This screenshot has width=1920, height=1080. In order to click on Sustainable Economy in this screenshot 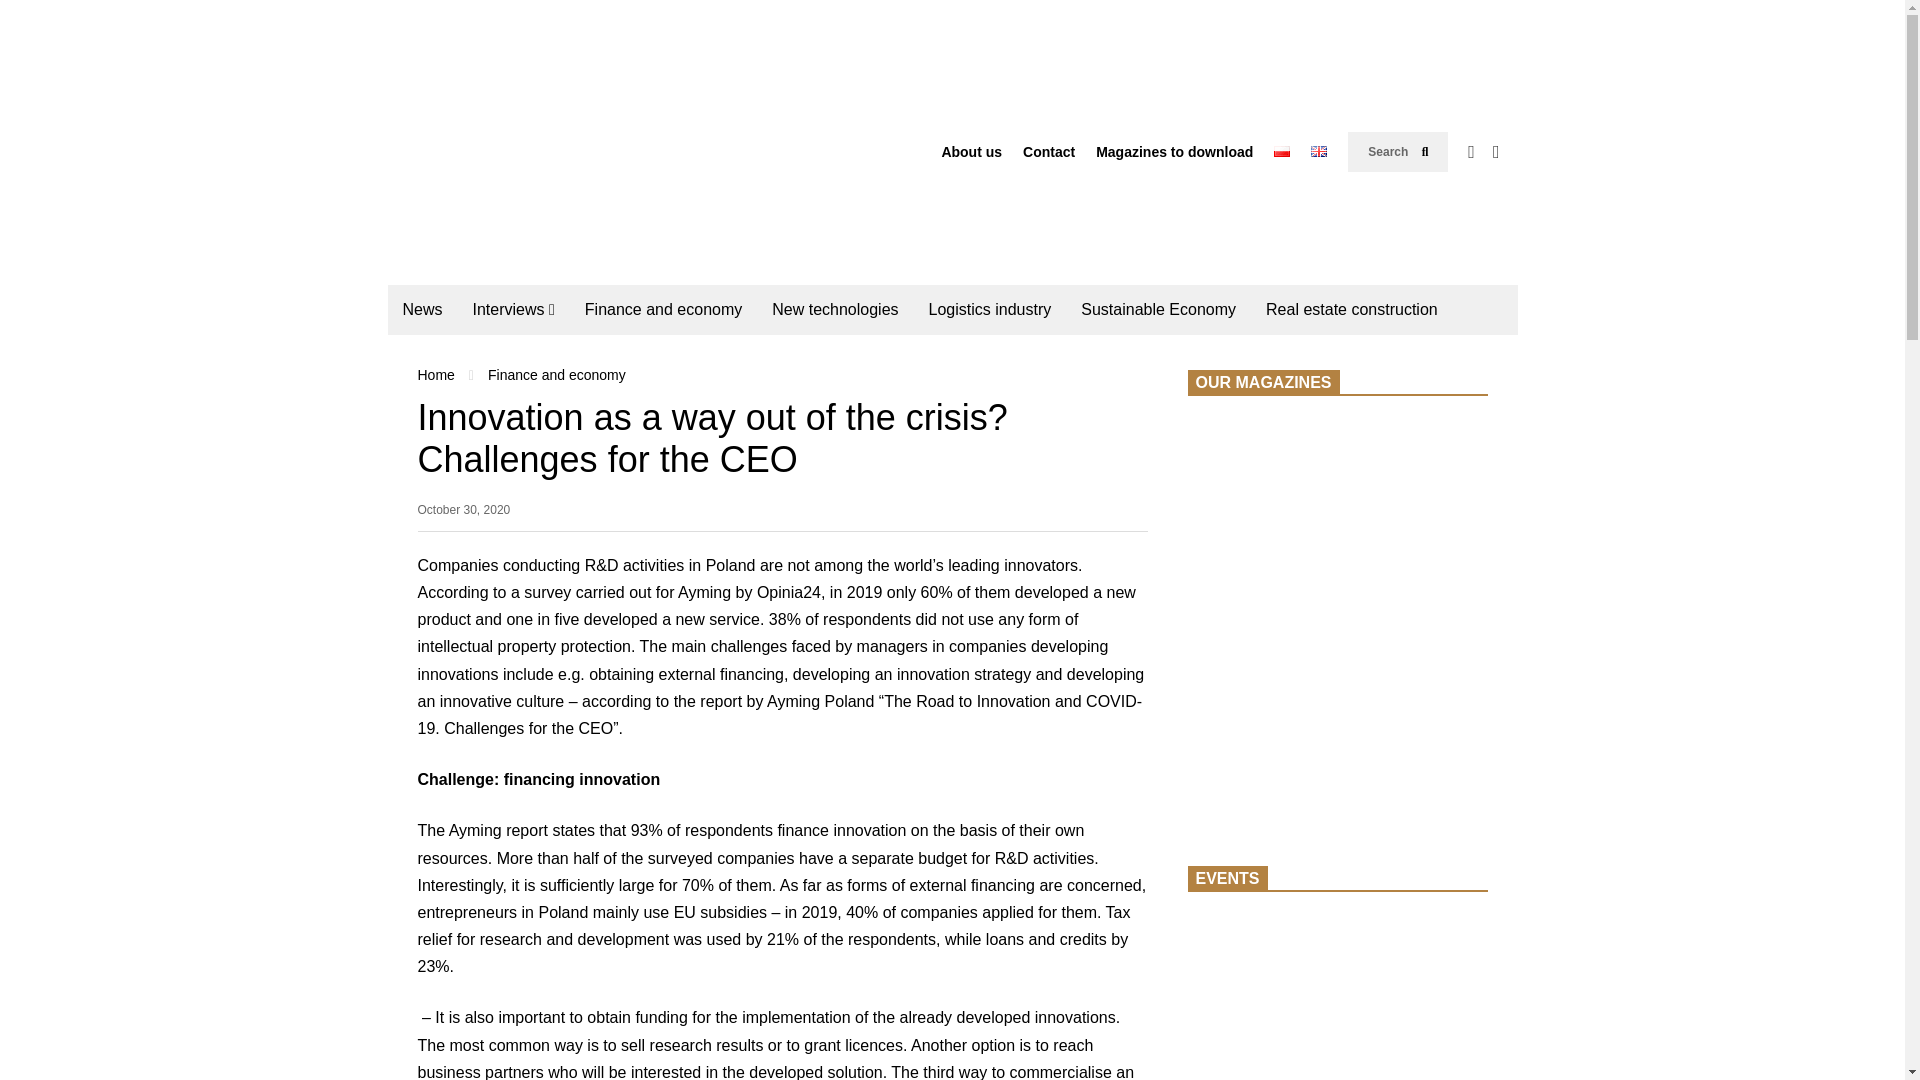, I will do `click(1158, 310)`.